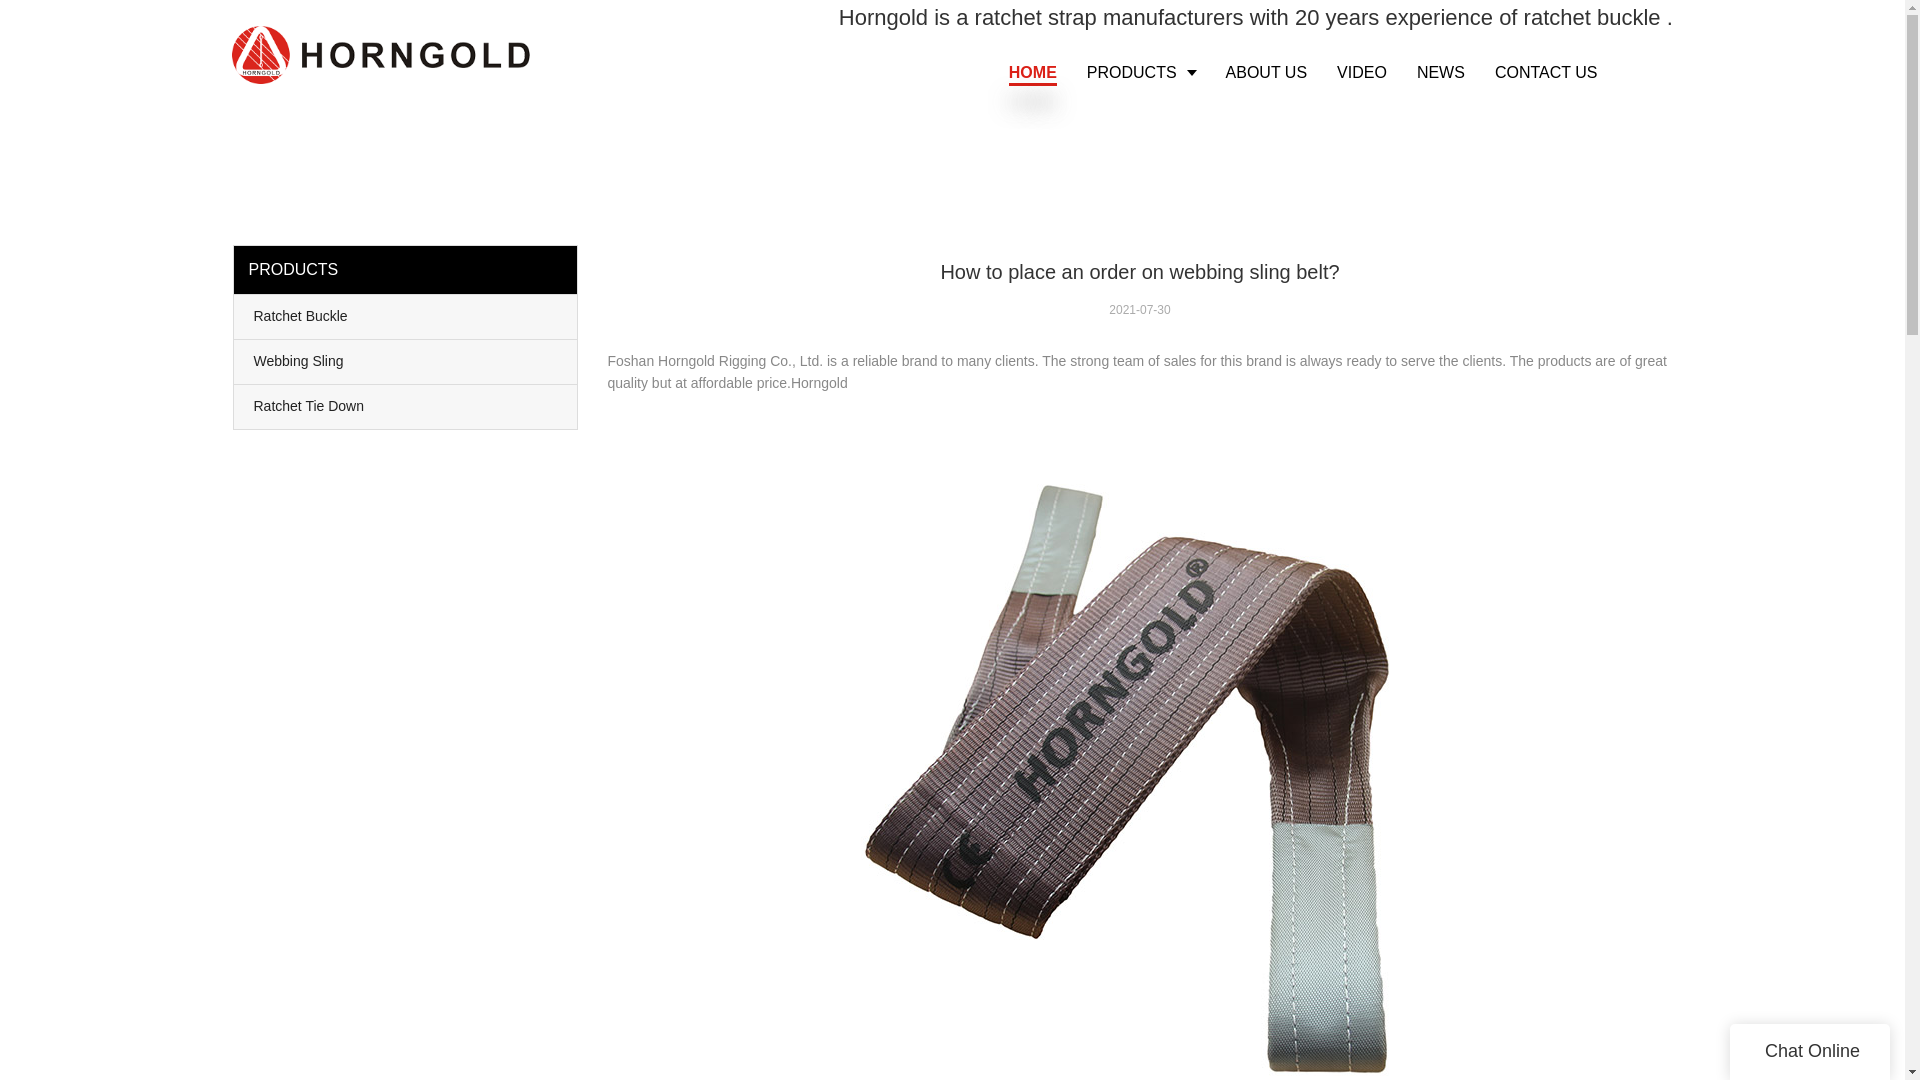  I want to click on Ratchet Tie Down, so click(406, 406).